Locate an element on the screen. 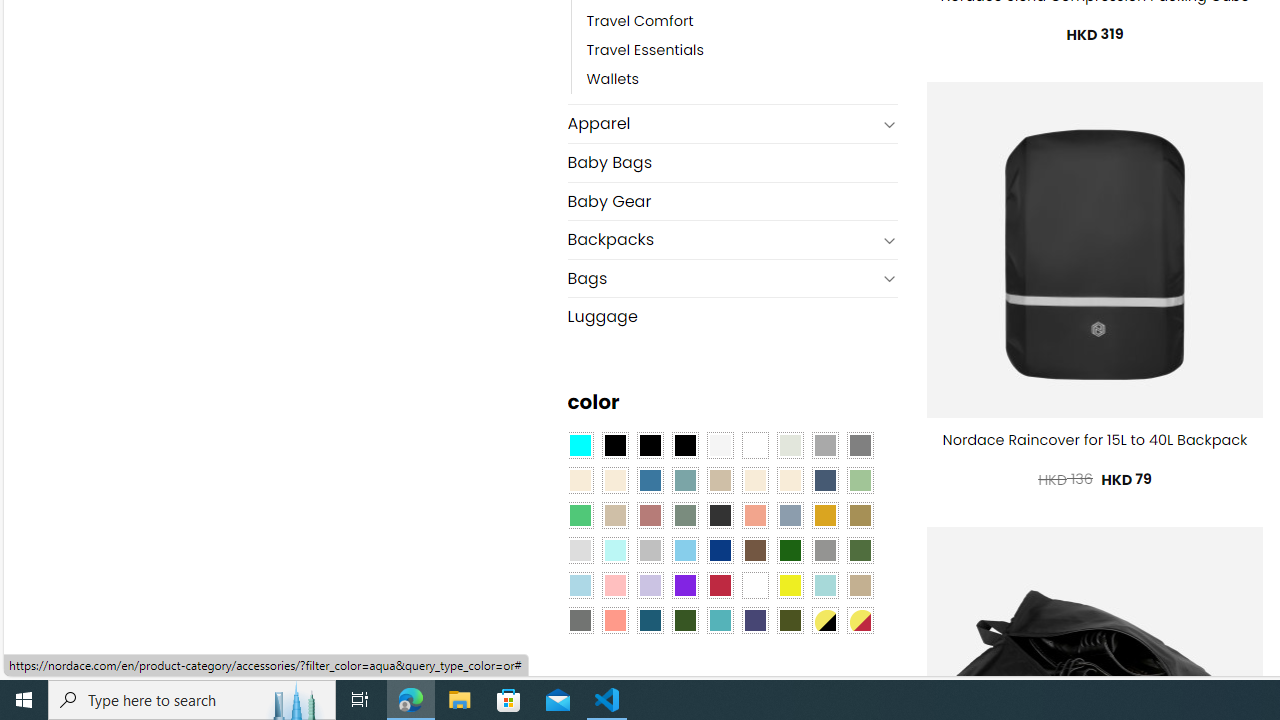  Navy Blue is located at coordinates (720, 550).